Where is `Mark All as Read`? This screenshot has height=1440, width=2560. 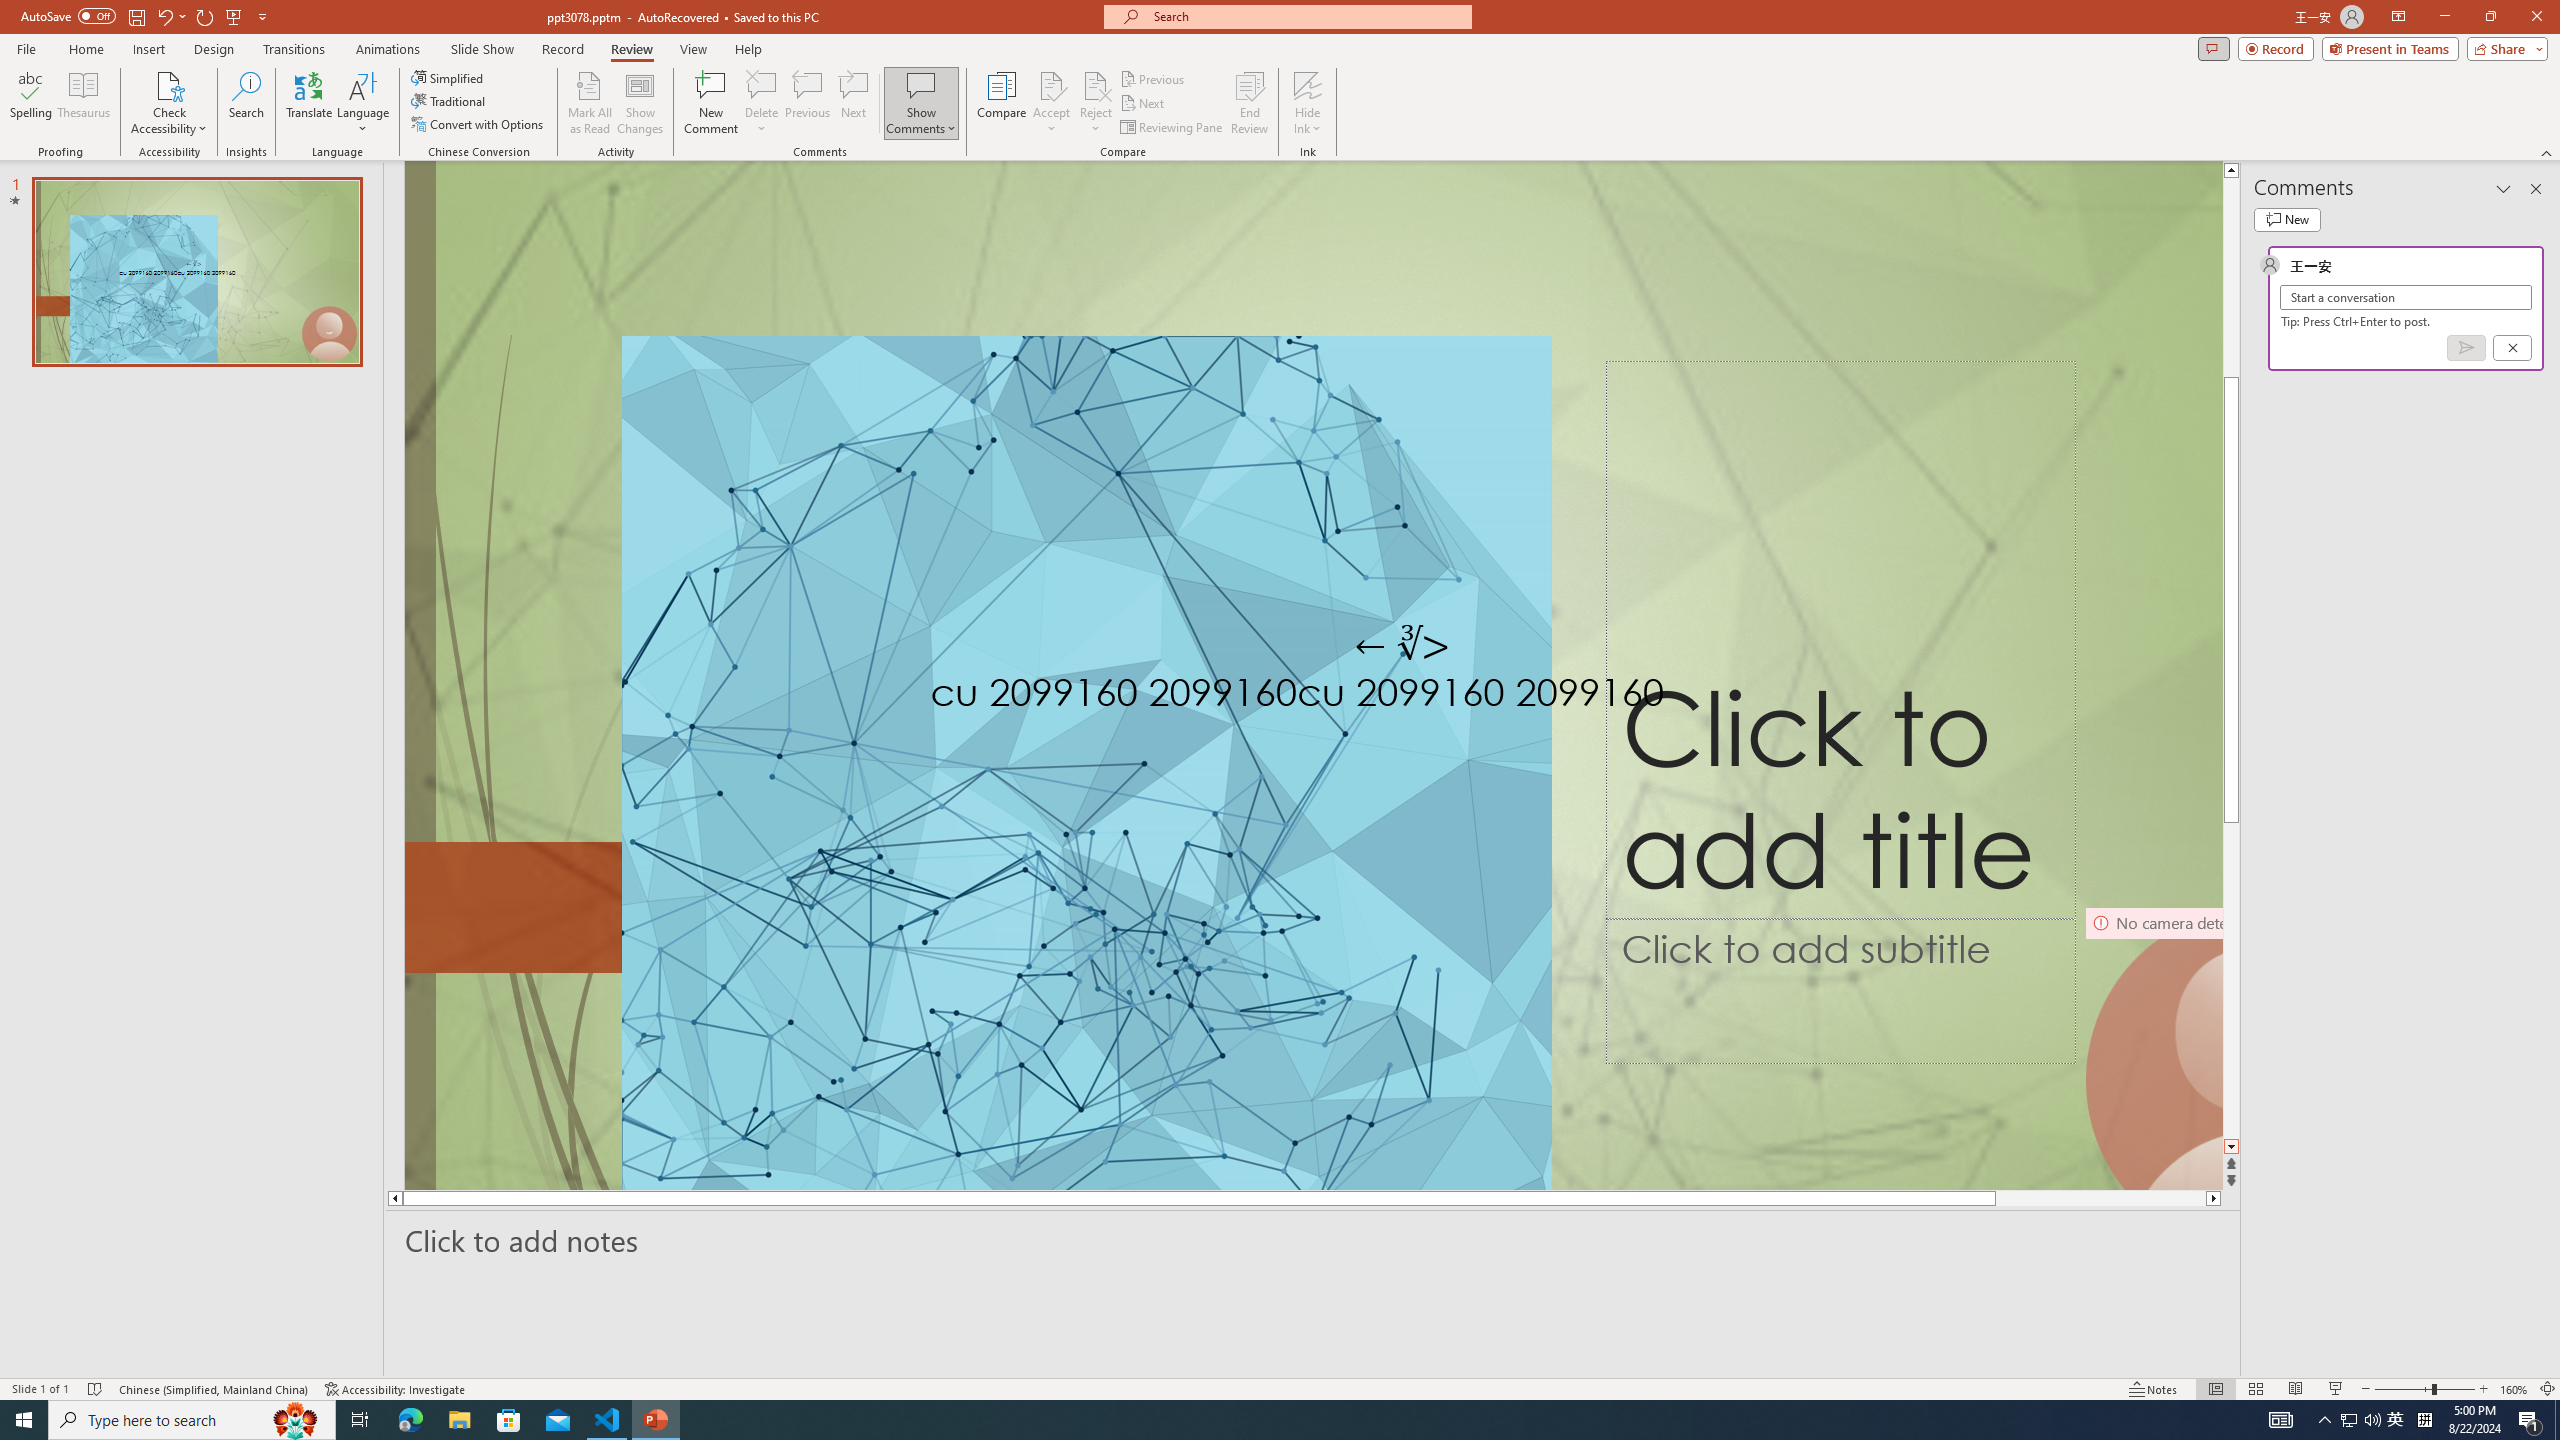 Mark All as Read is located at coordinates (590, 103).